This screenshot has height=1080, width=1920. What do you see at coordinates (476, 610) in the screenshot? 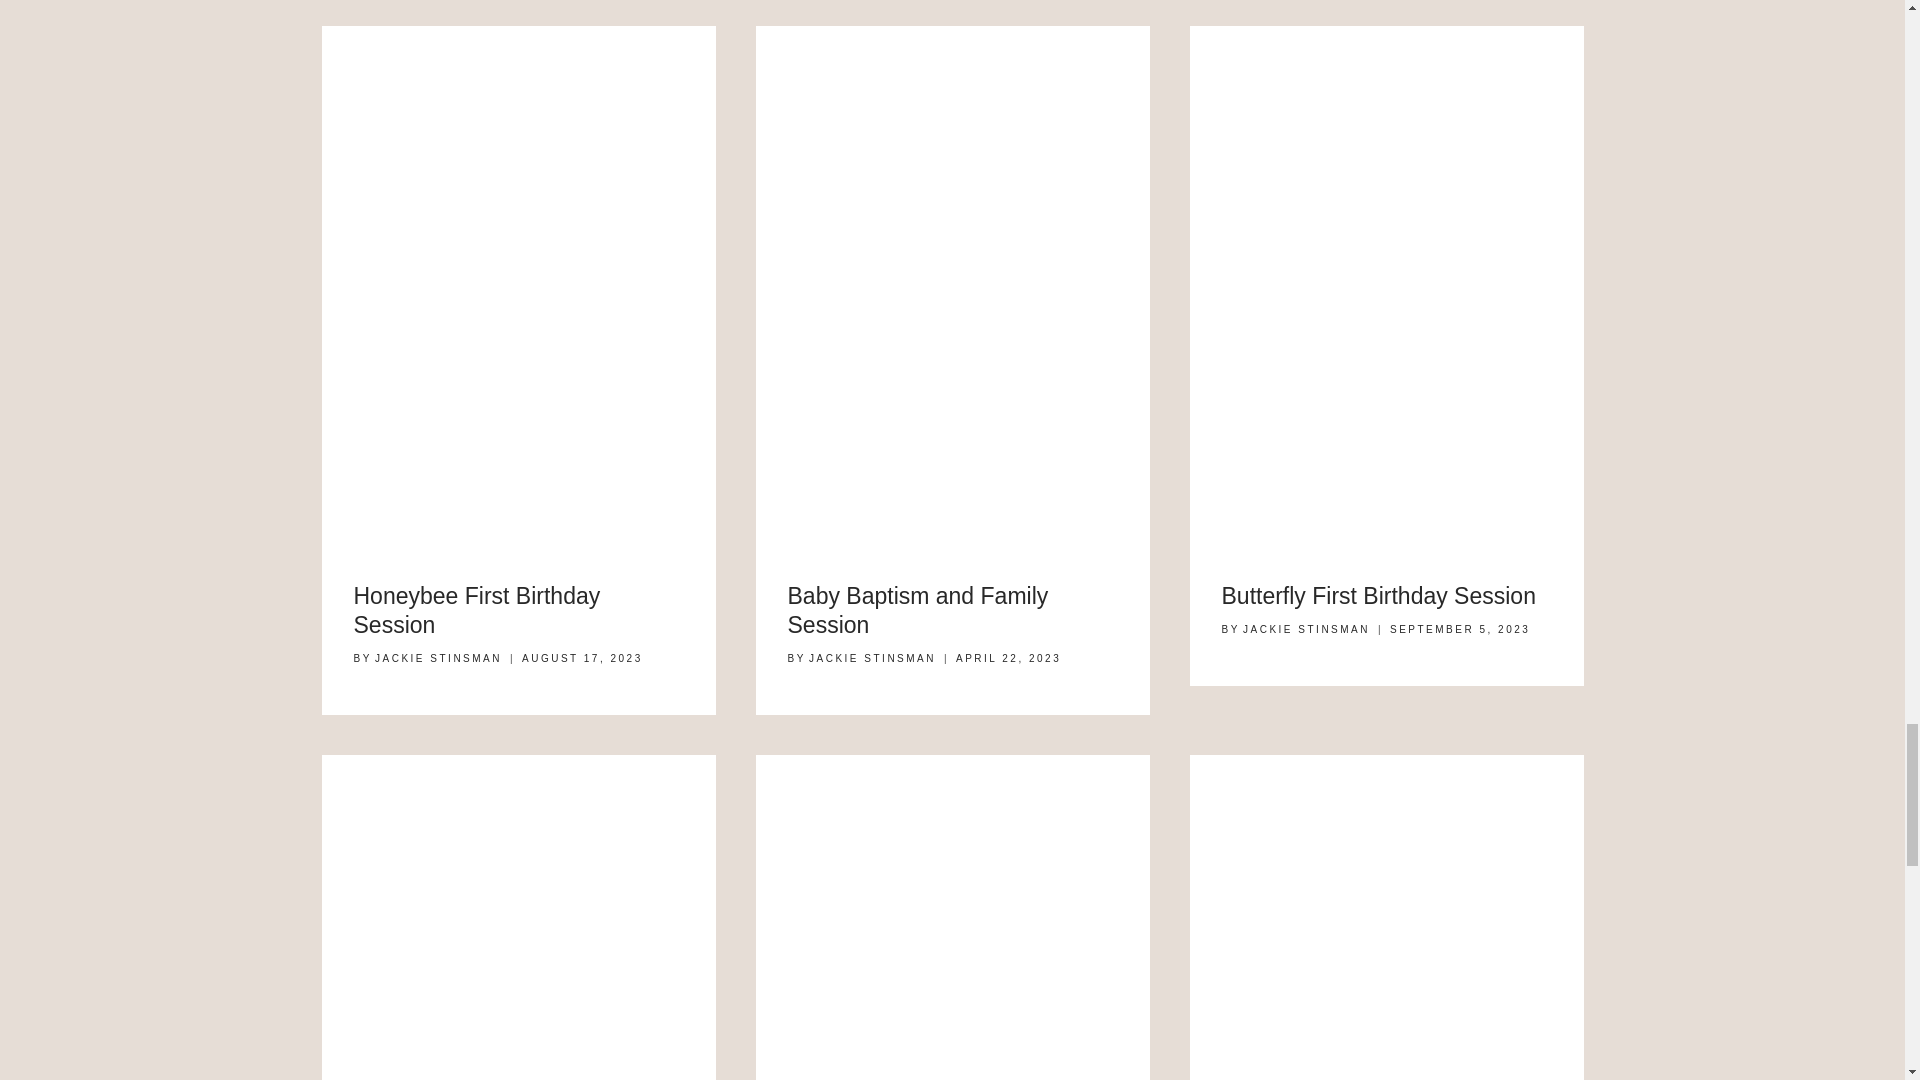
I see `Honeybee First Birthday Session` at bounding box center [476, 610].